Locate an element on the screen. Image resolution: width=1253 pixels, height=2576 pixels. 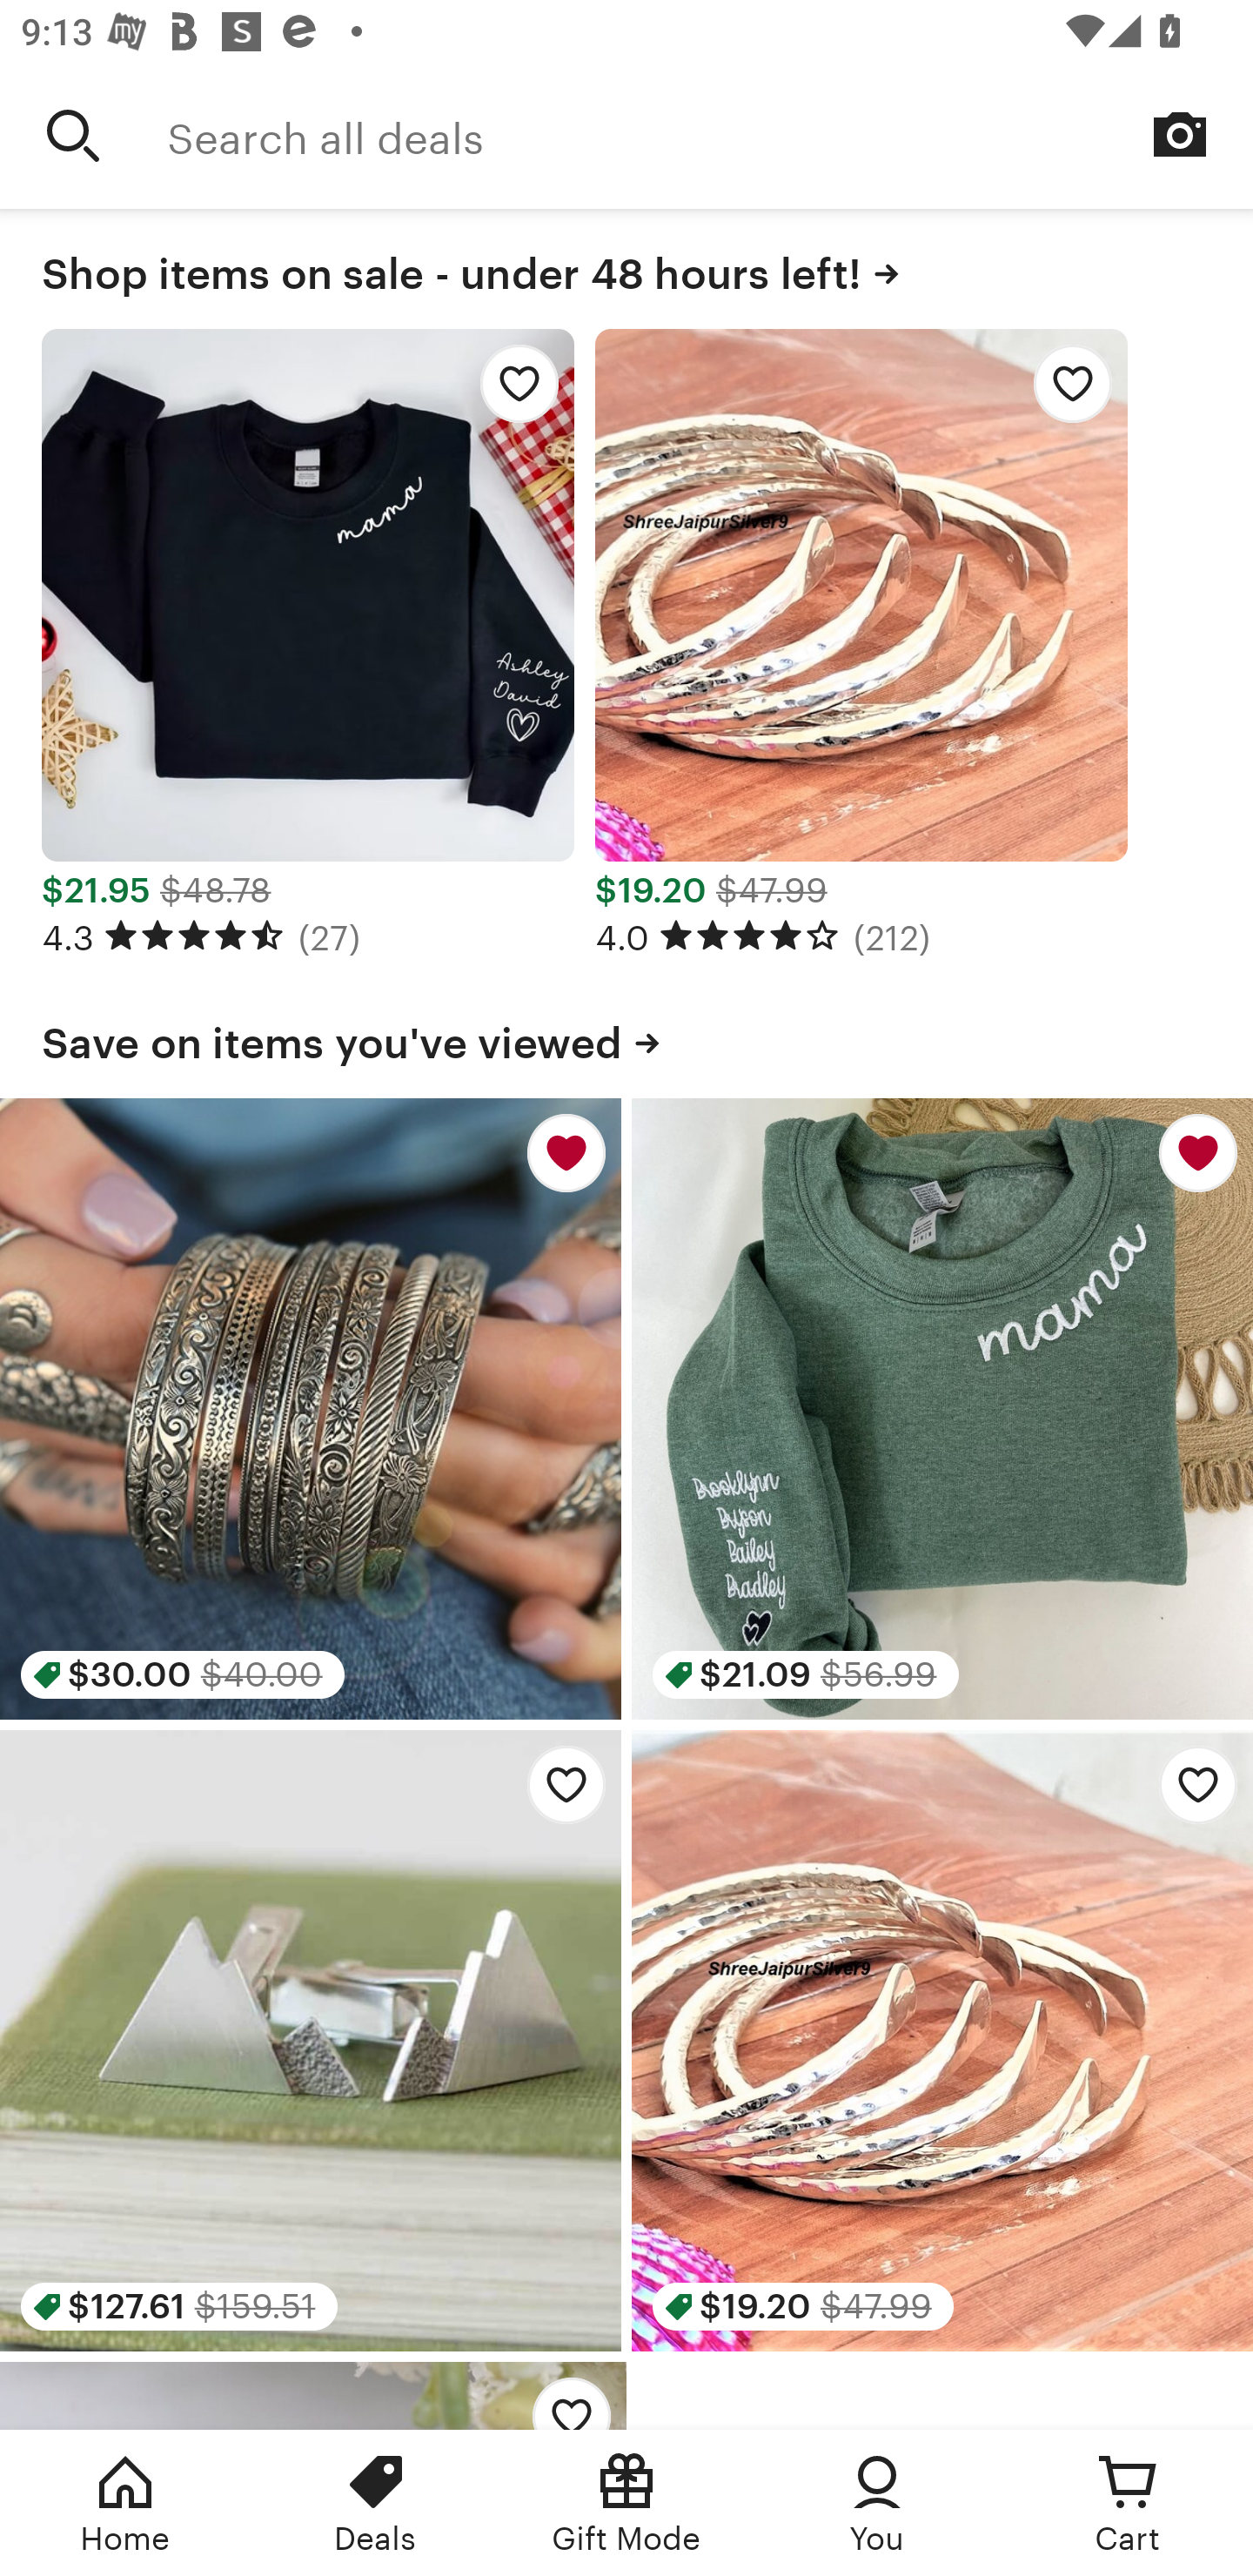
Search for anything on Etsy is located at coordinates (73, 135).